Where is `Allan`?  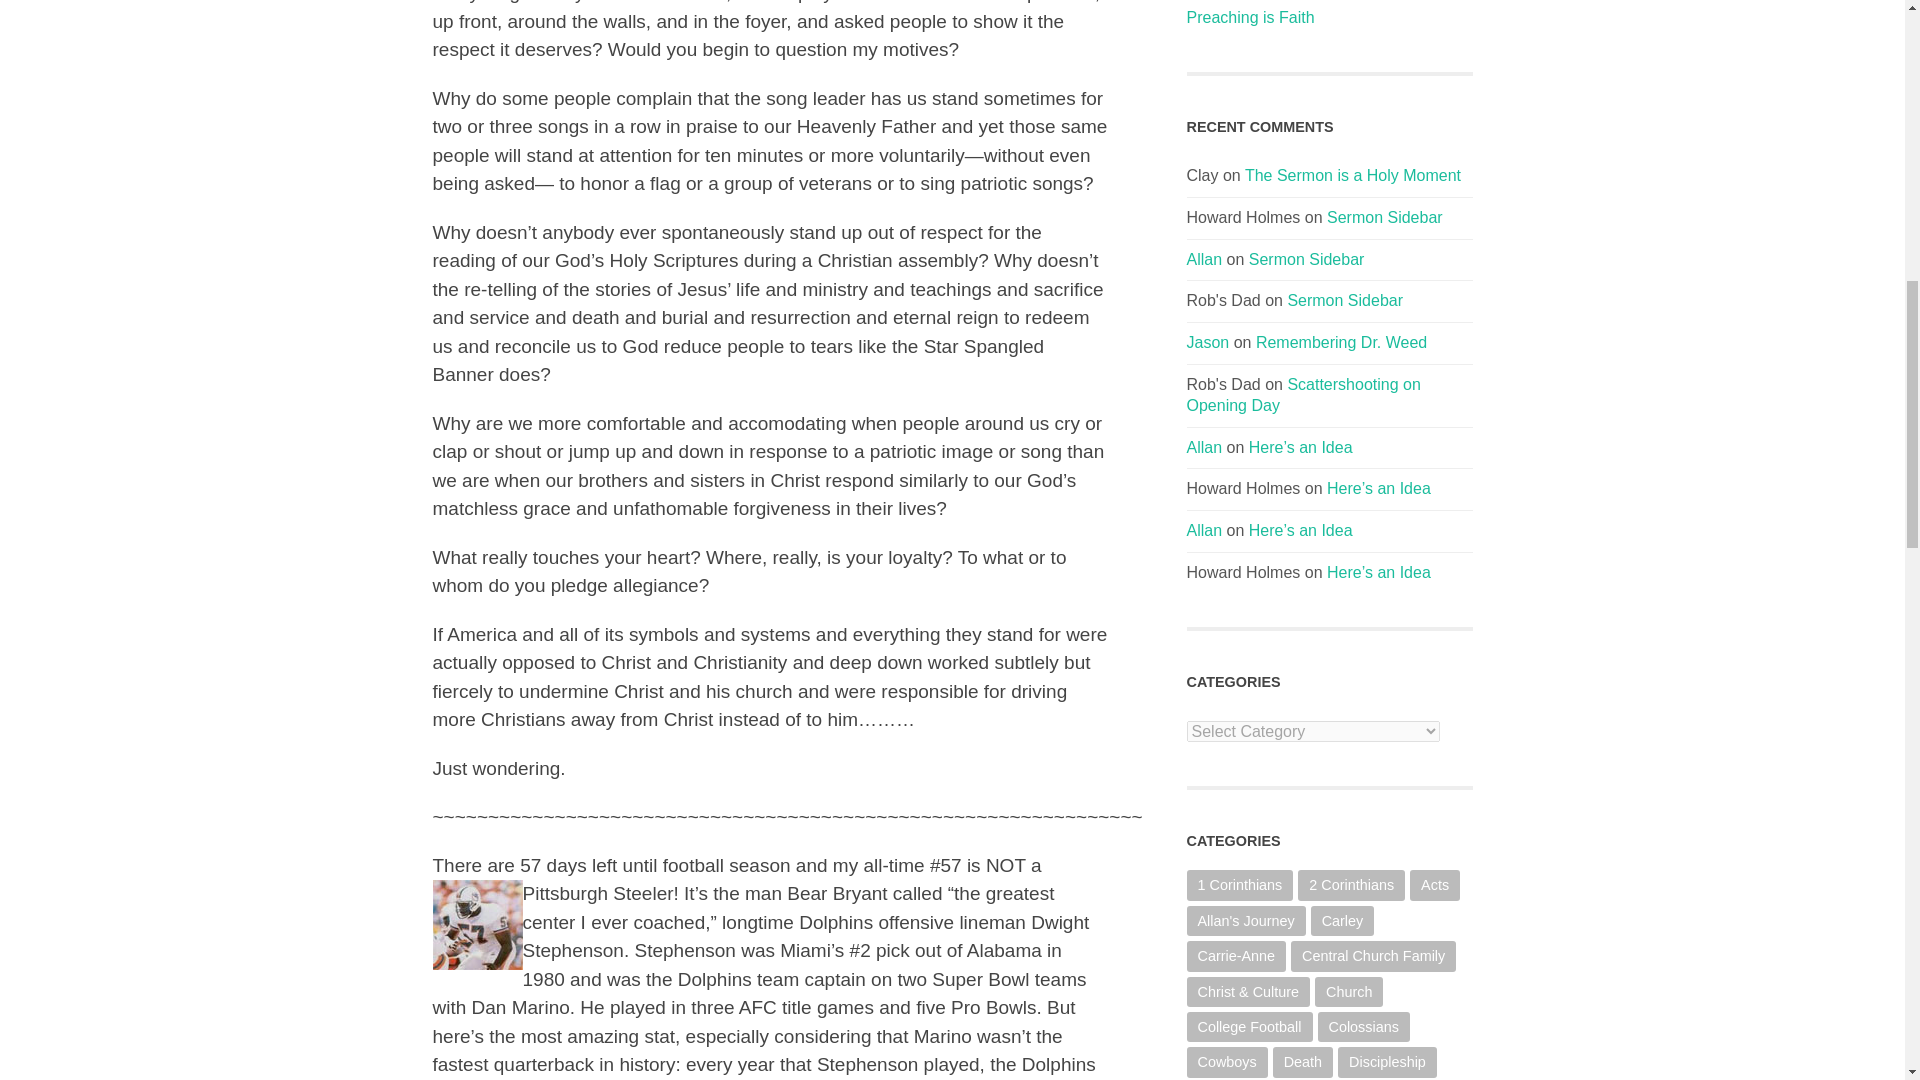 Allan is located at coordinates (1204, 446).